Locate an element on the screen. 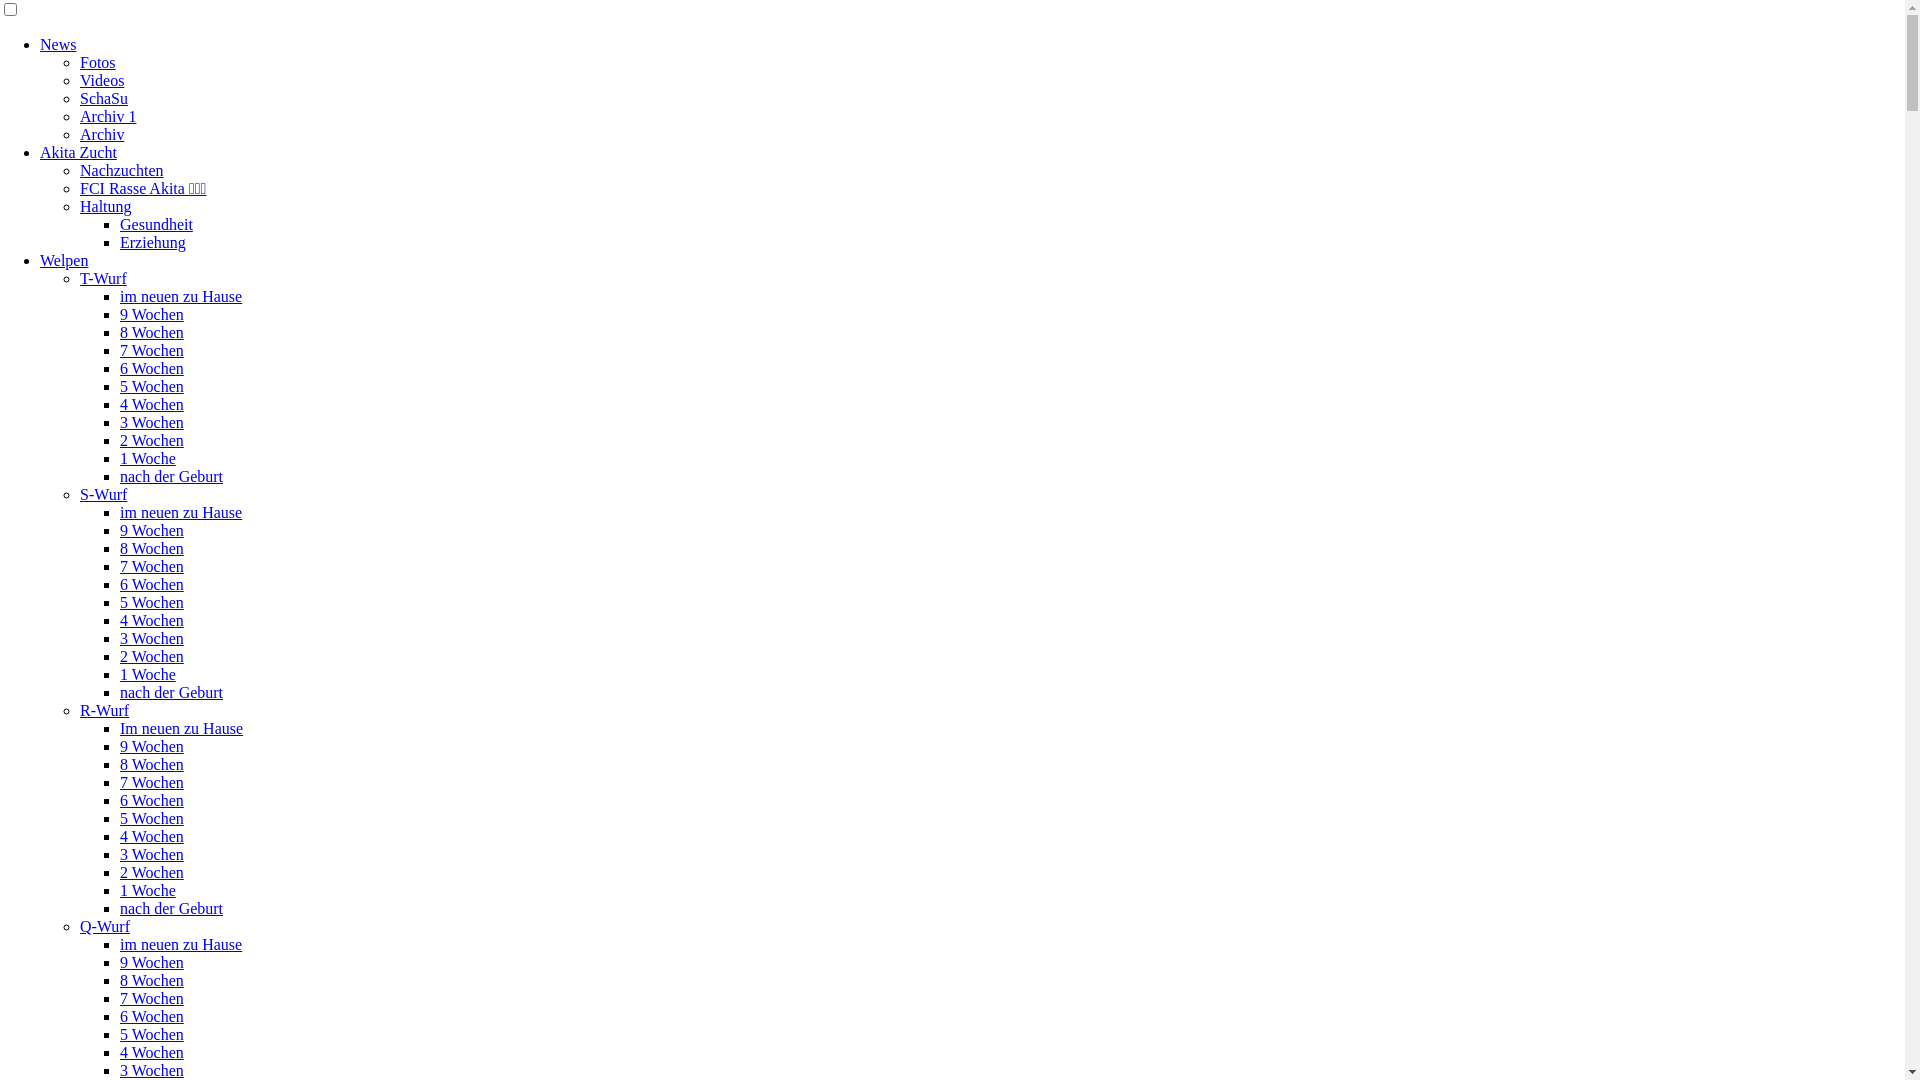 Image resolution: width=1920 pixels, height=1080 pixels. Nachzuchten is located at coordinates (122, 170).